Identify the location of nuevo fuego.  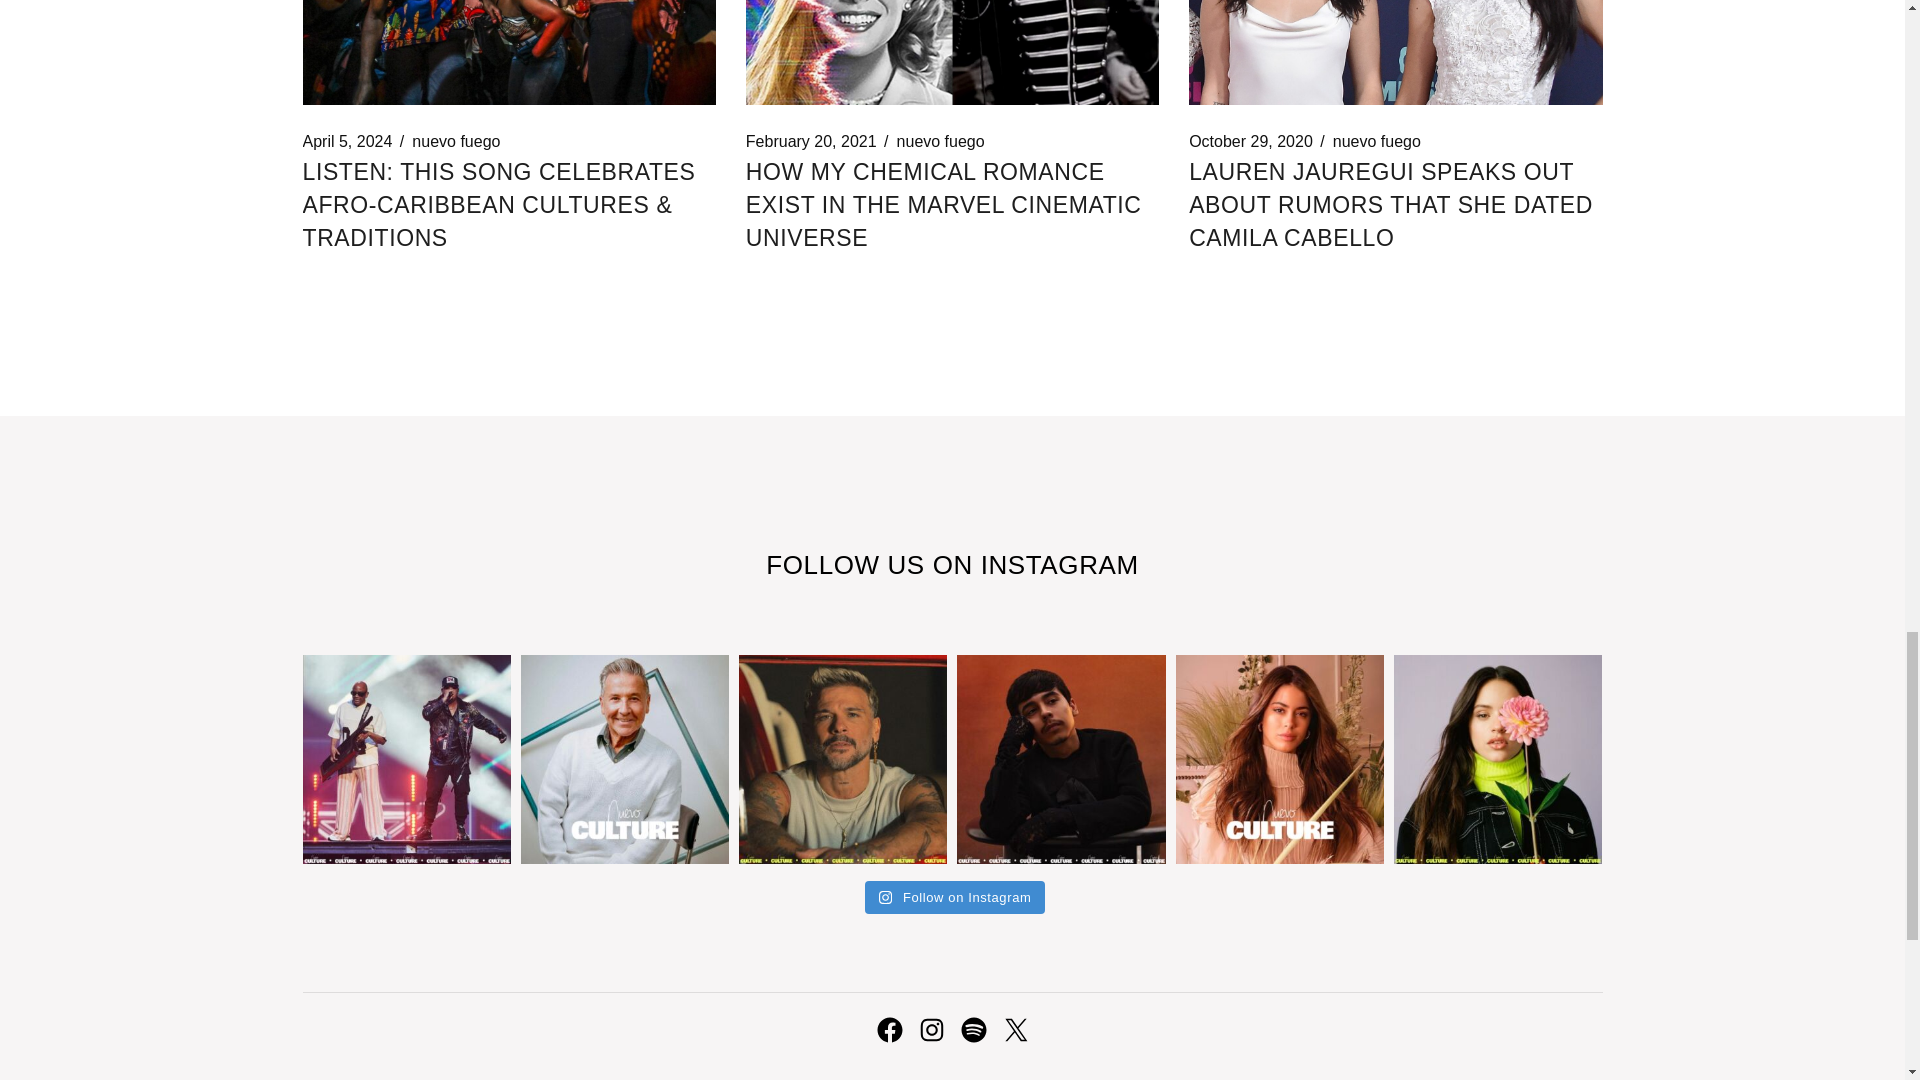
(940, 142).